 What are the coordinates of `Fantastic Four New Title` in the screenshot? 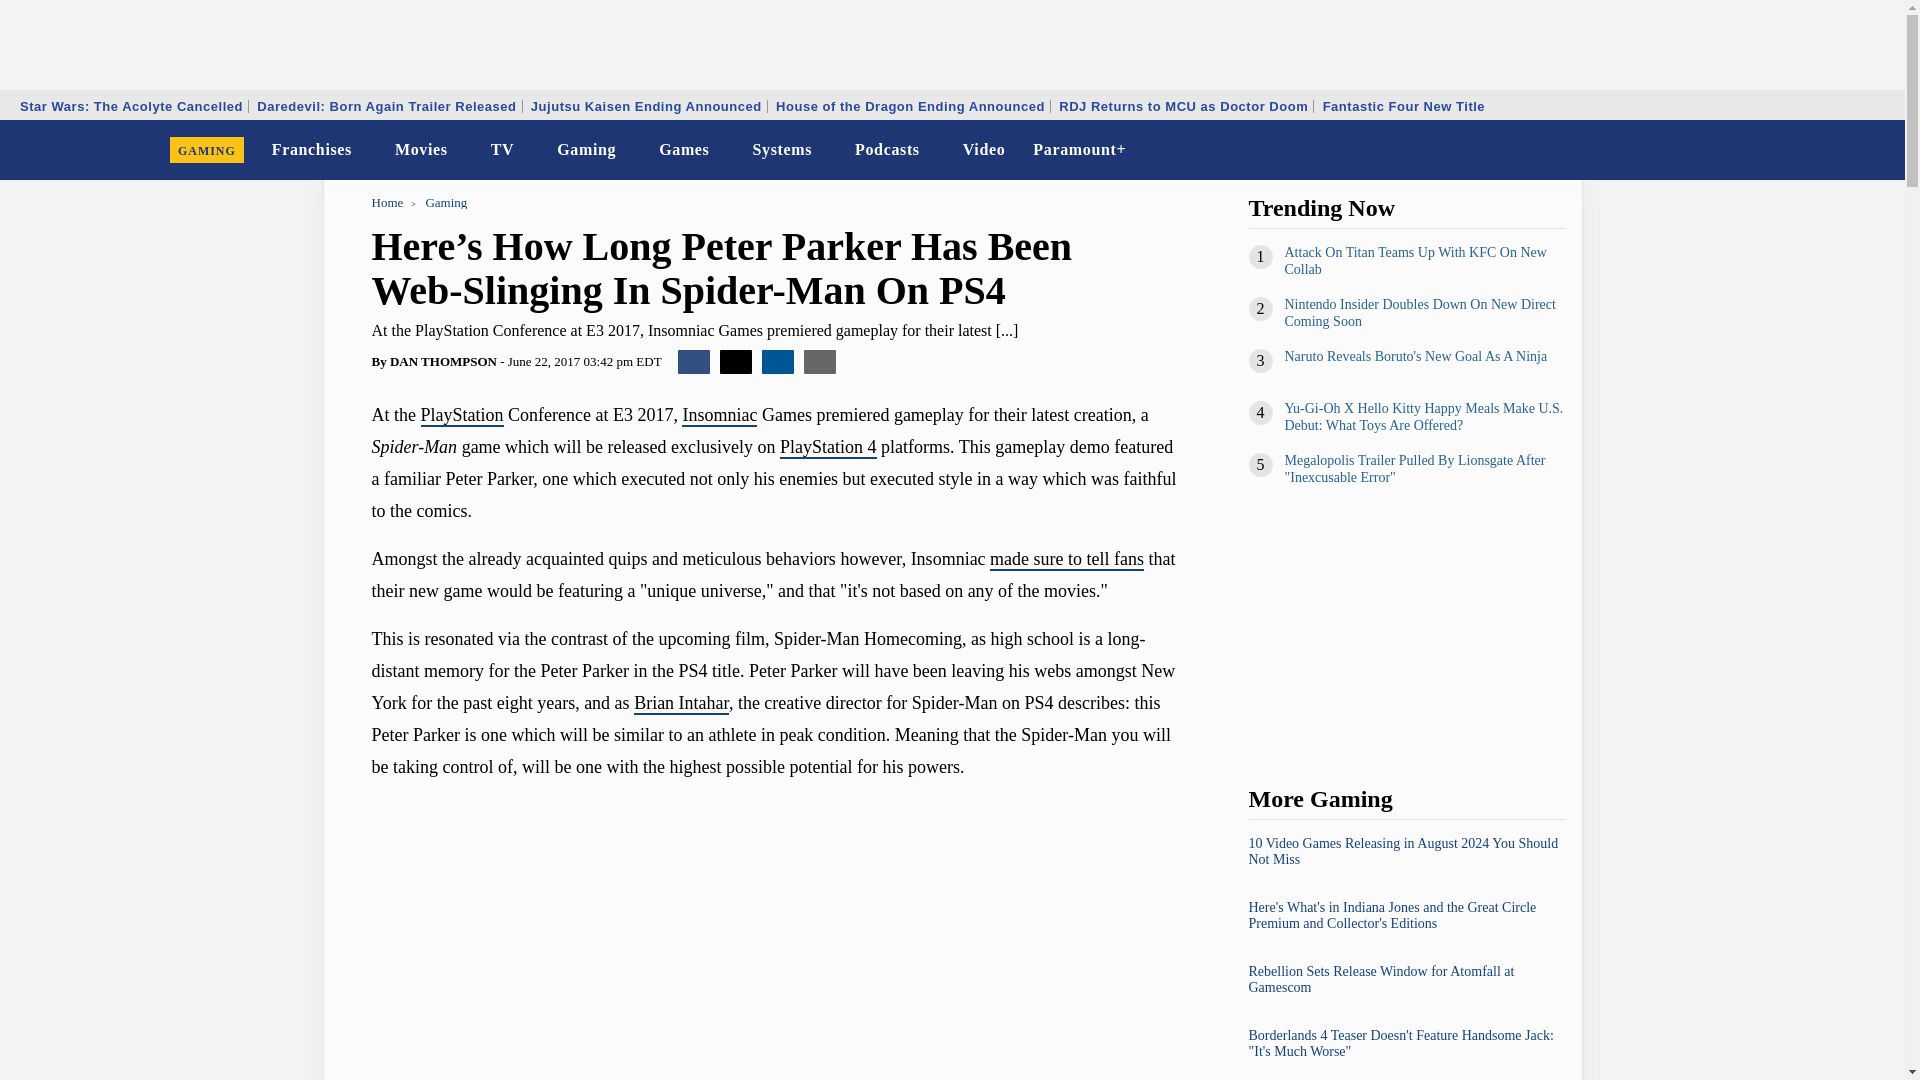 It's located at (1404, 106).